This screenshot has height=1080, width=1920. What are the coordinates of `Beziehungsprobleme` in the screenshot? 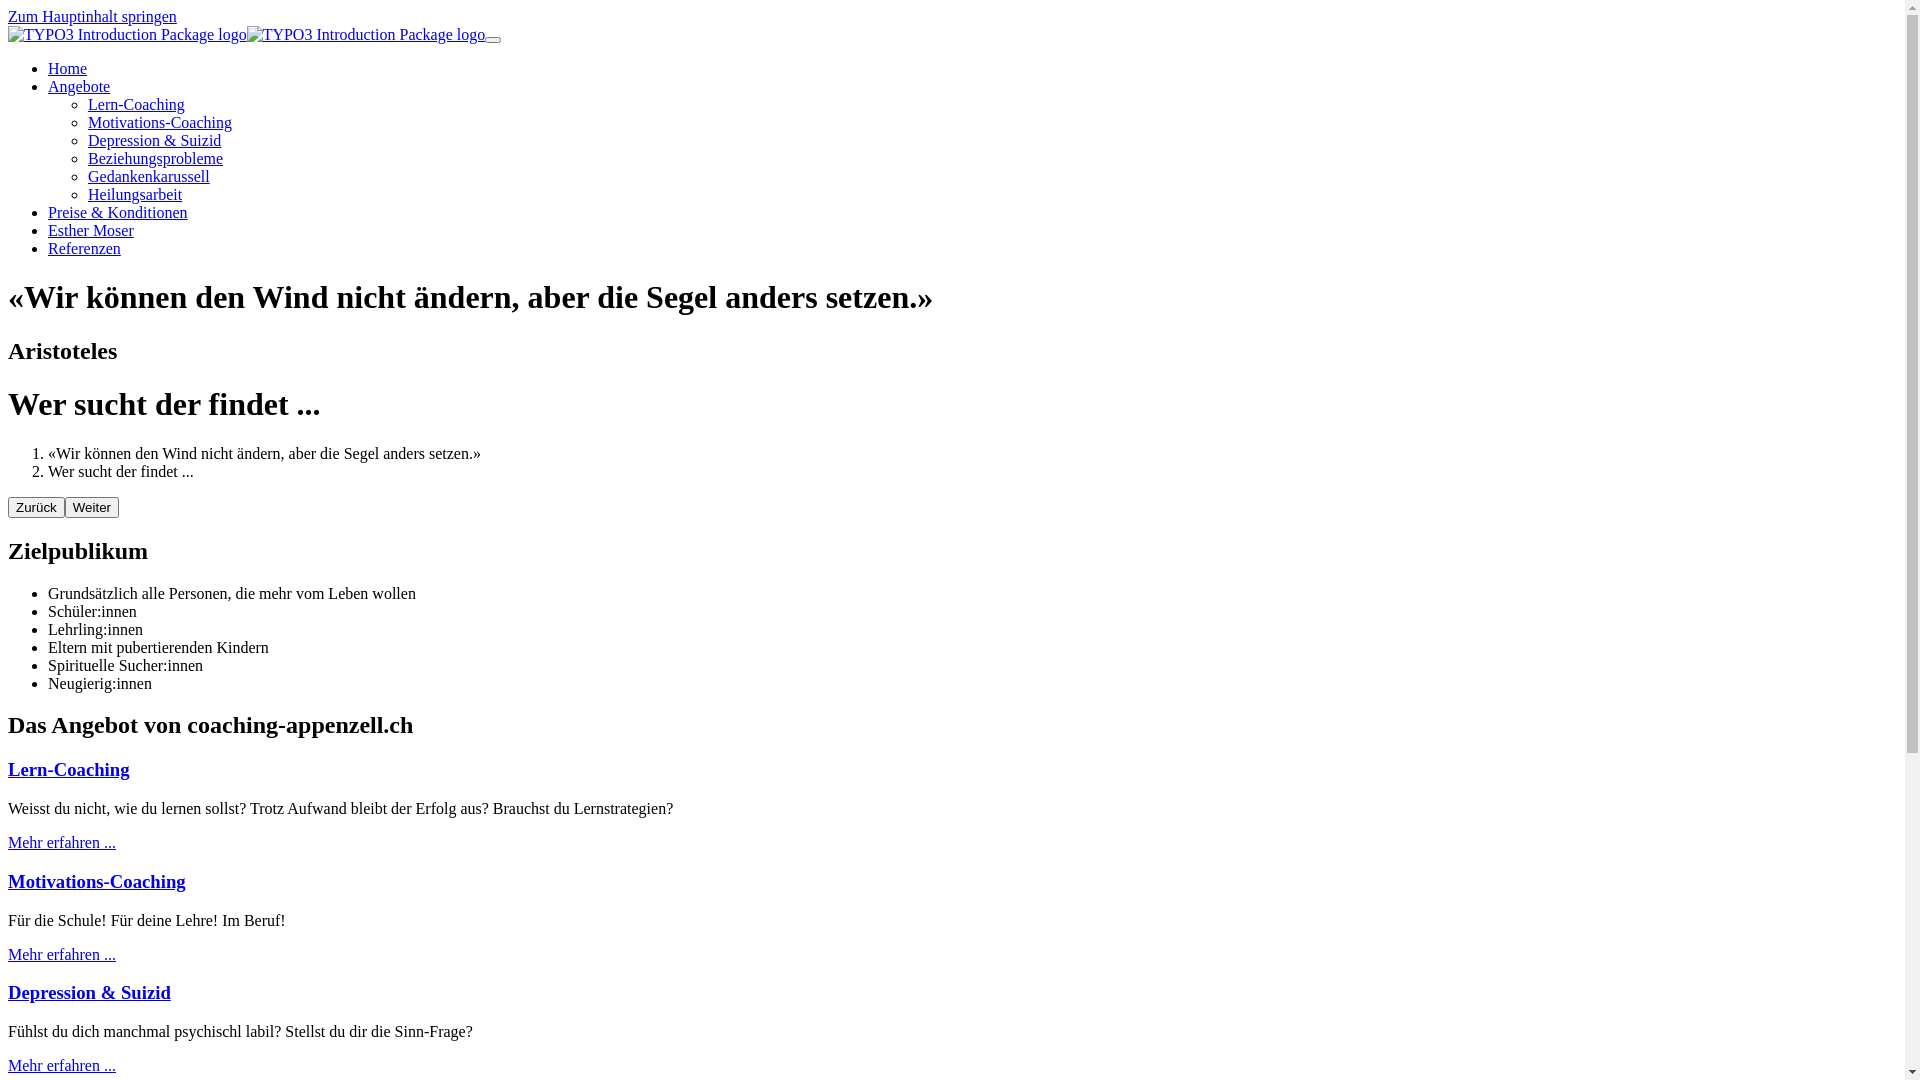 It's located at (156, 158).